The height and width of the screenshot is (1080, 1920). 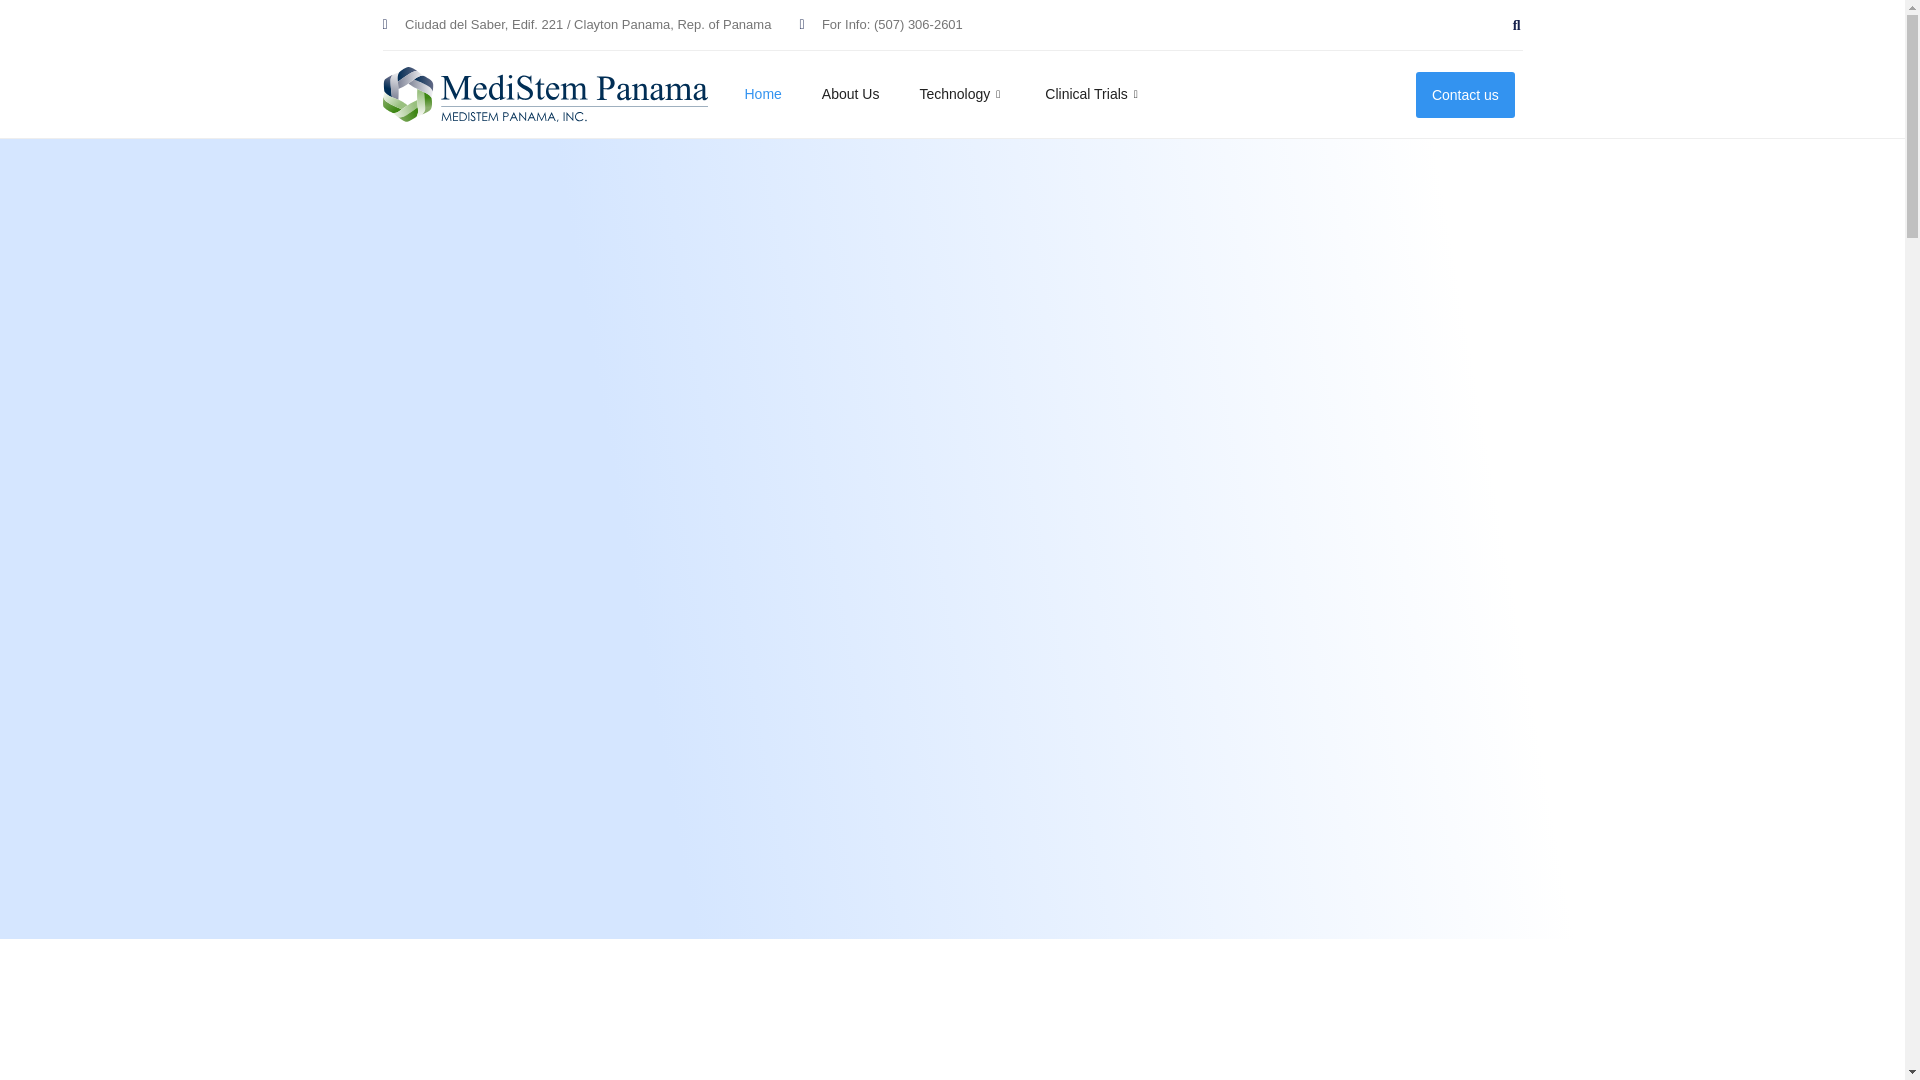 I want to click on About Us, so click(x=870, y=94).